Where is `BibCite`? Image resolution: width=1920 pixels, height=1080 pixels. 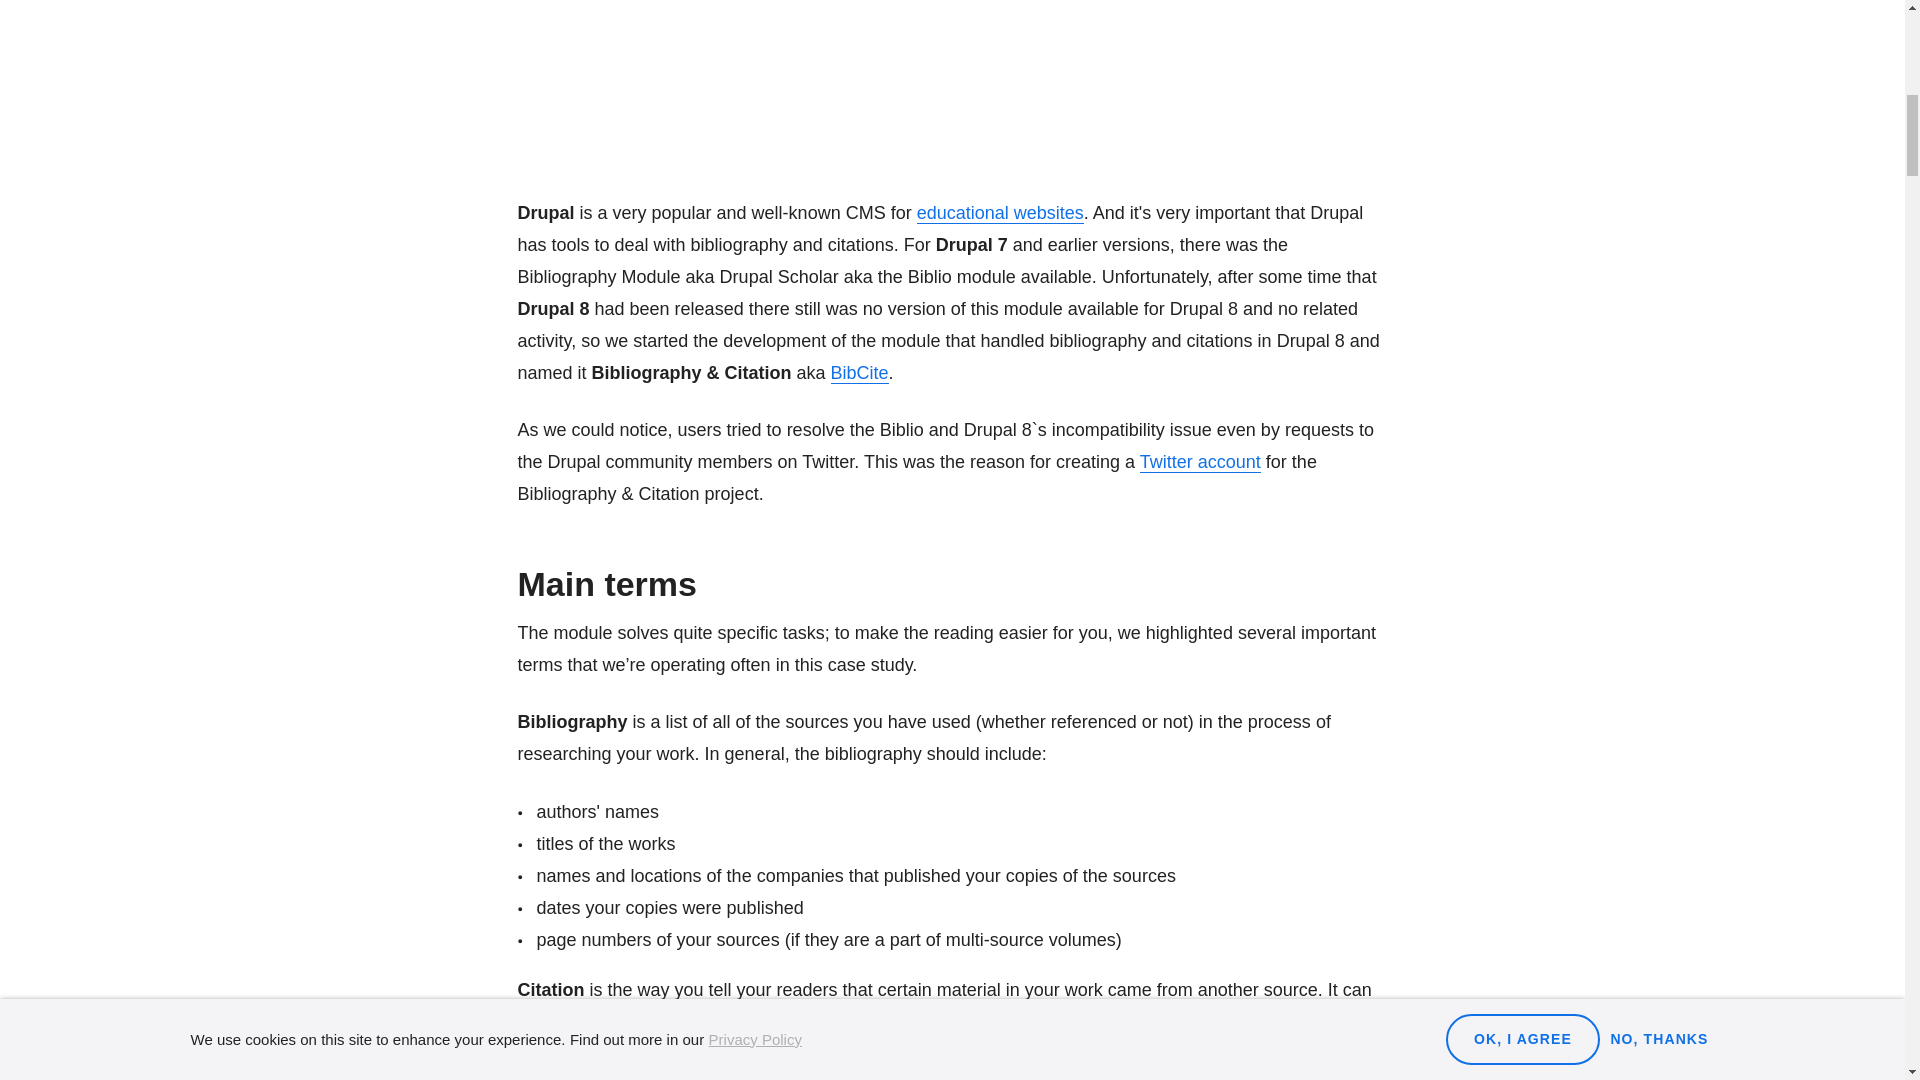
BibCite is located at coordinates (860, 373).